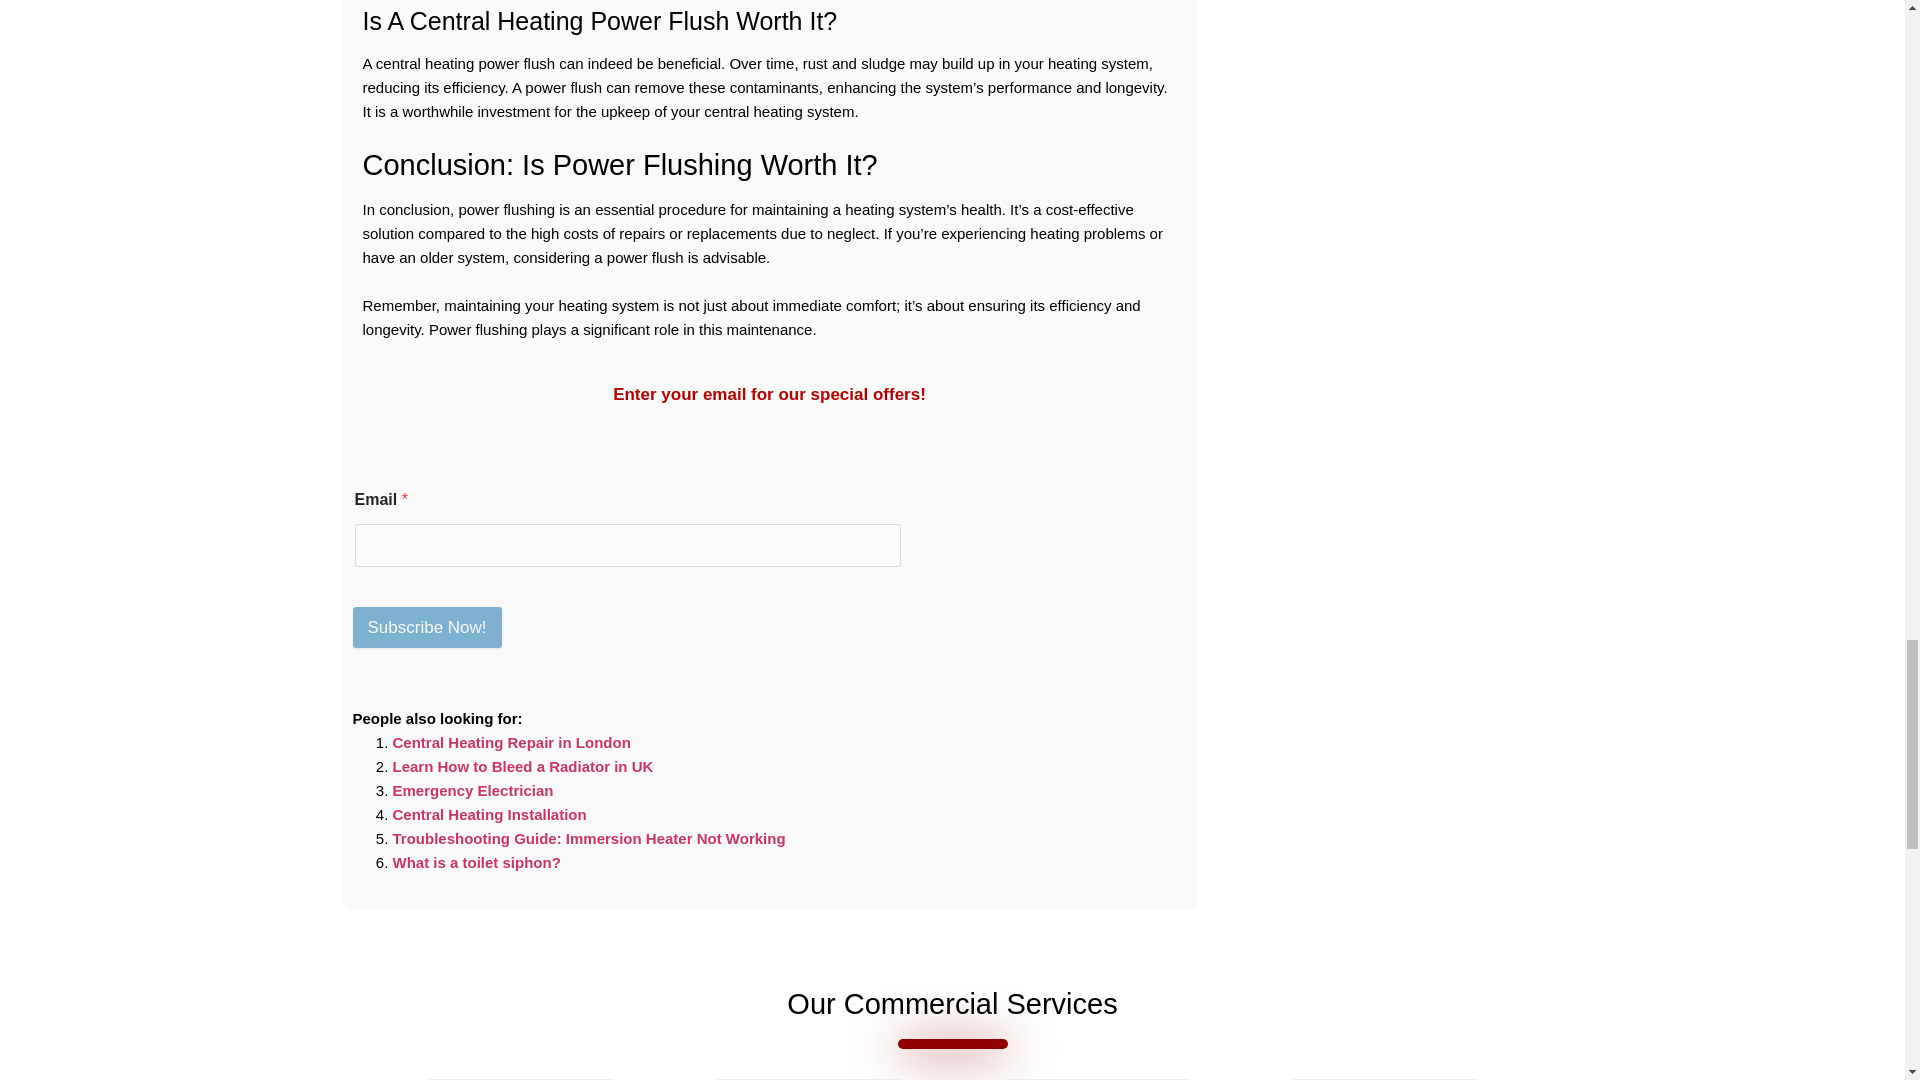 This screenshot has width=1920, height=1080. Describe the element at coordinates (522, 766) in the screenshot. I see `Learn How to Bleed a Radiator in UK` at that location.